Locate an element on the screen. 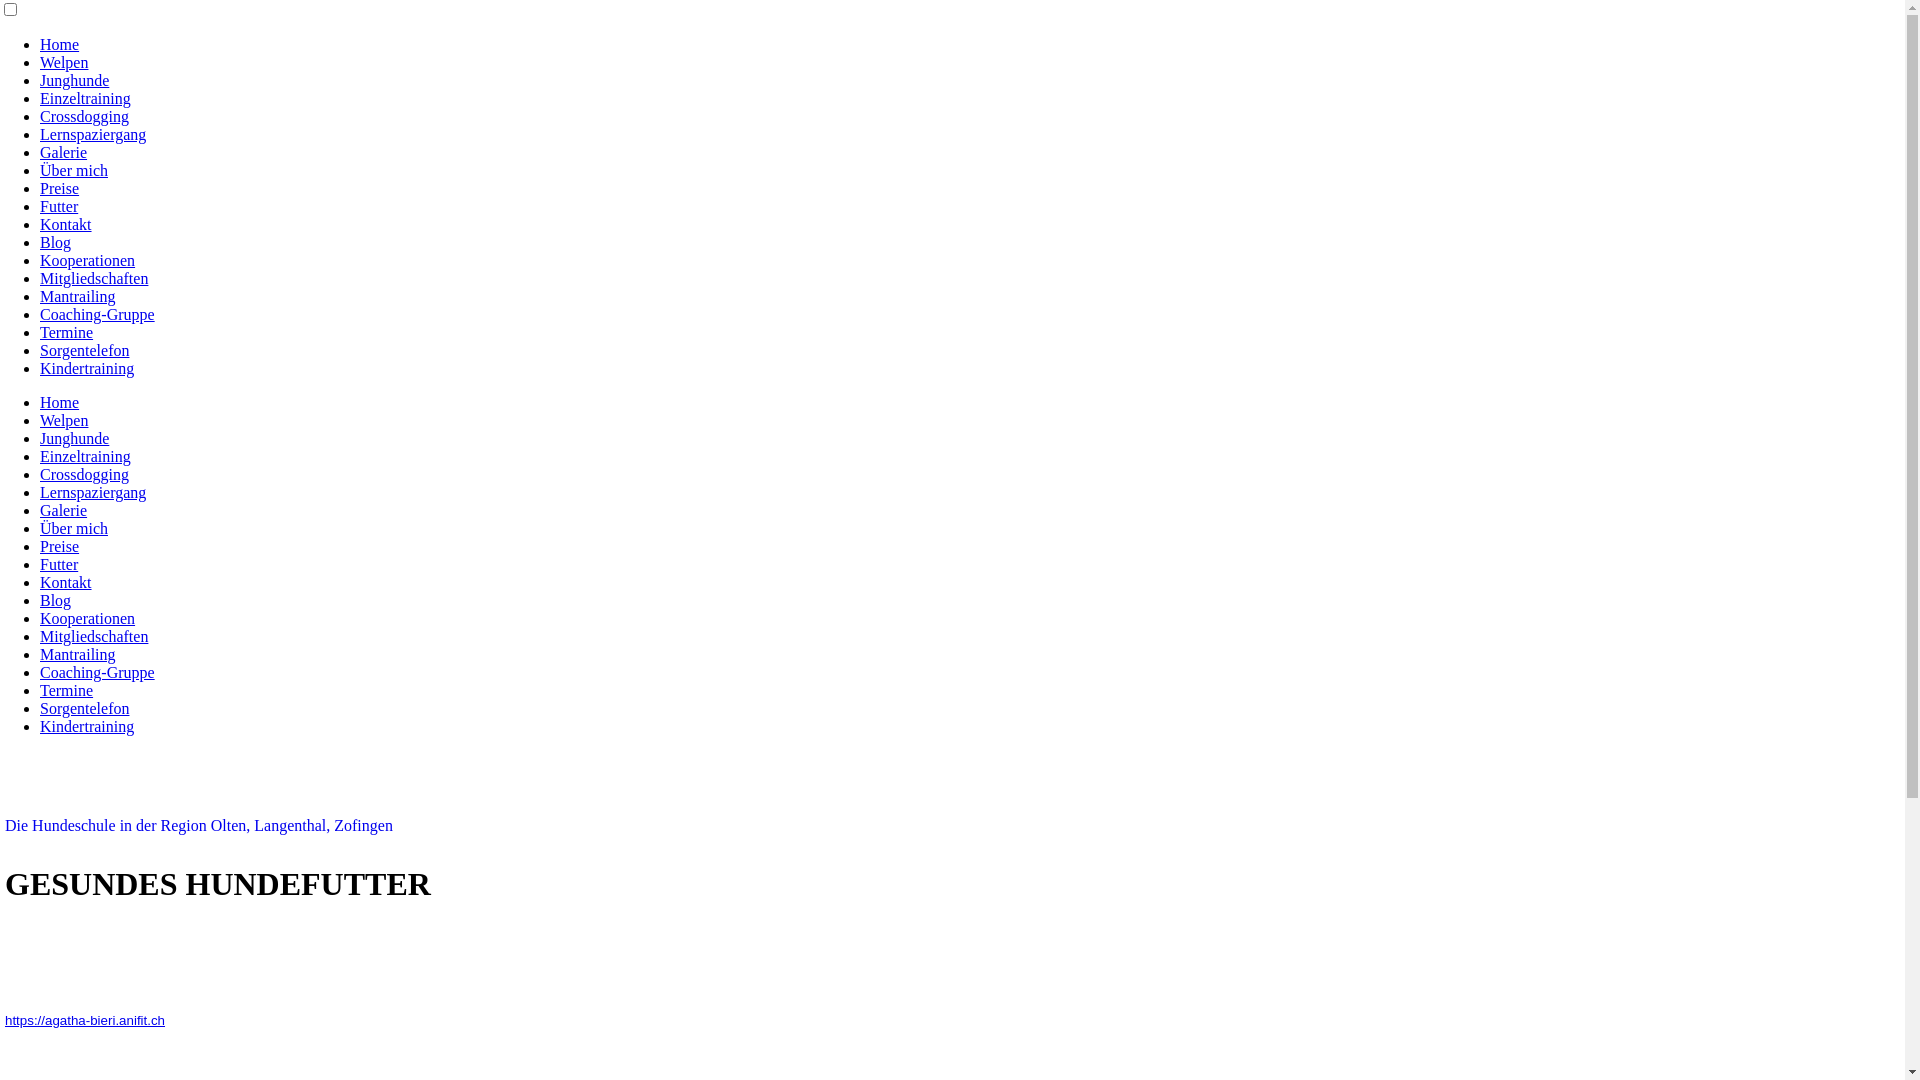 The image size is (1920, 1080). Coaching-Gruppe is located at coordinates (98, 314).